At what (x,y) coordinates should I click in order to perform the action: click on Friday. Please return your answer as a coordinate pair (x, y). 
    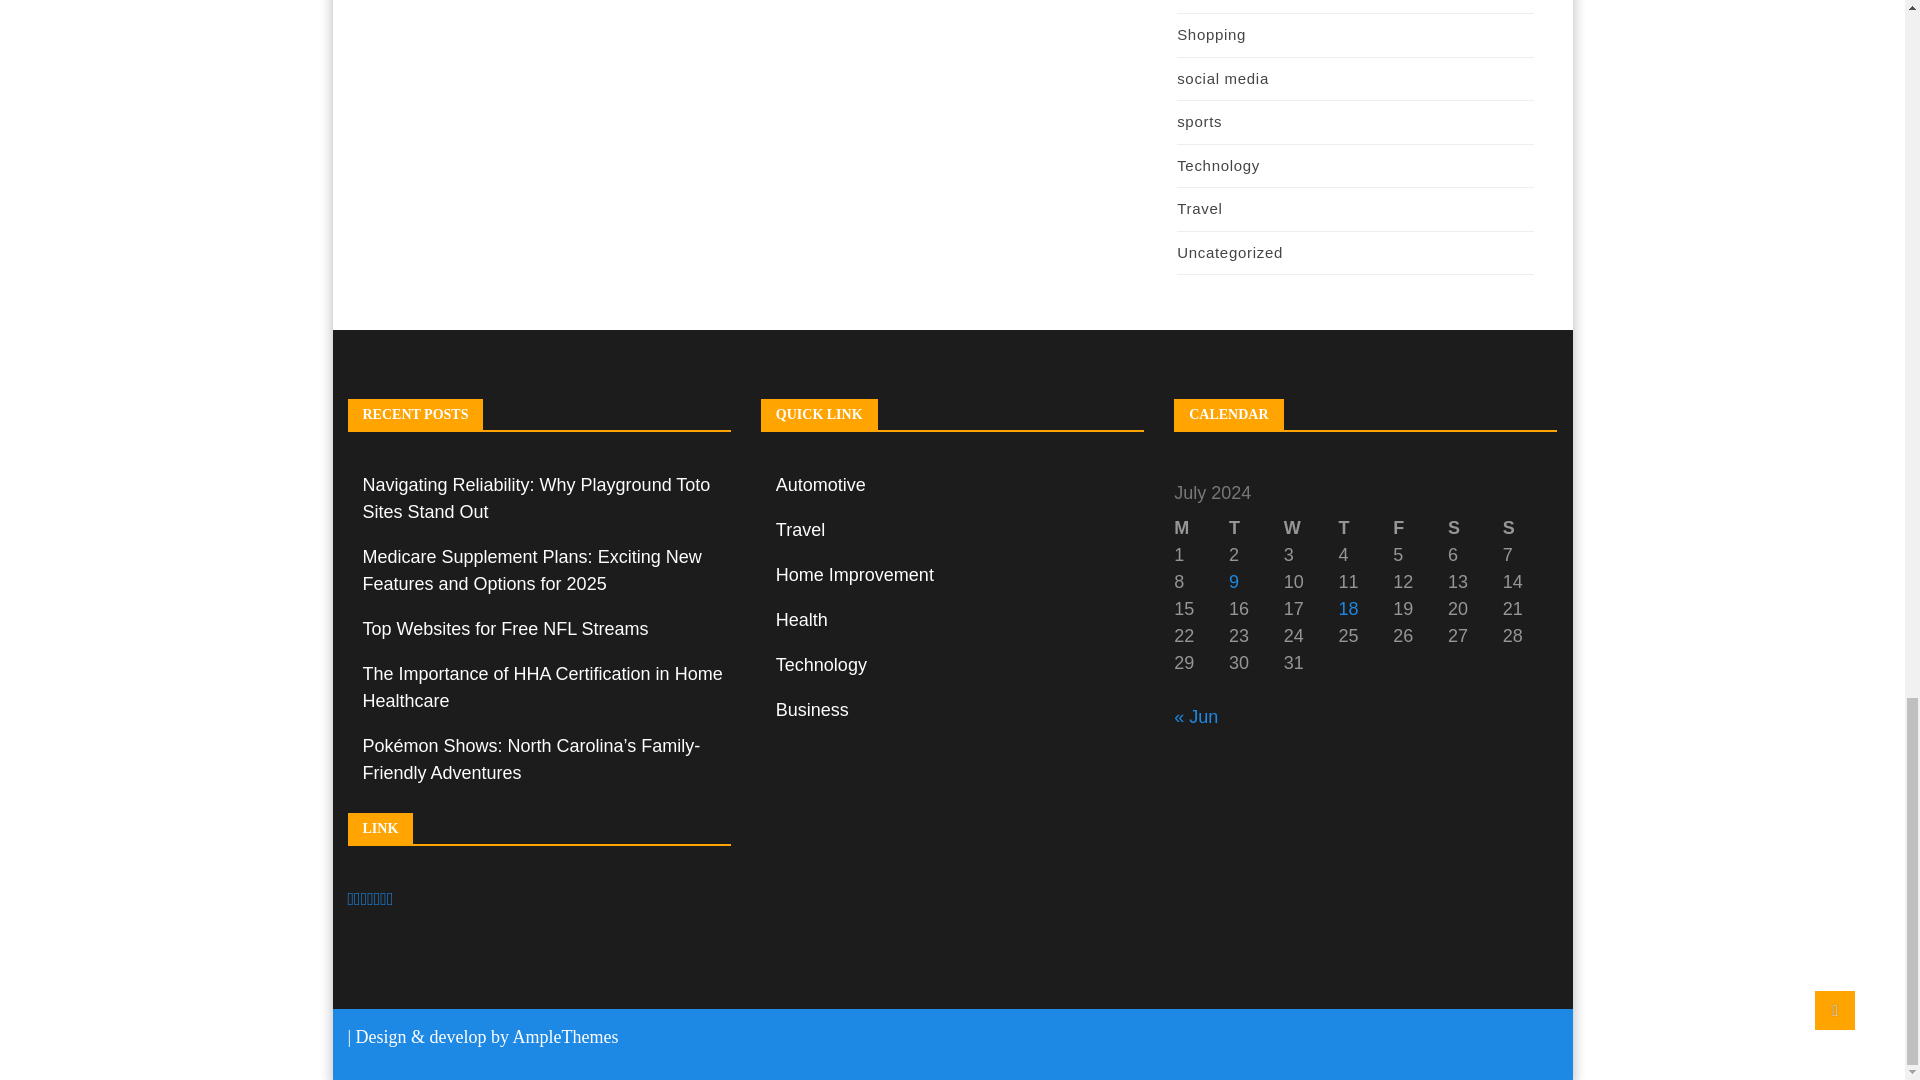
    Looking at the image, I should click on (1420, 528).